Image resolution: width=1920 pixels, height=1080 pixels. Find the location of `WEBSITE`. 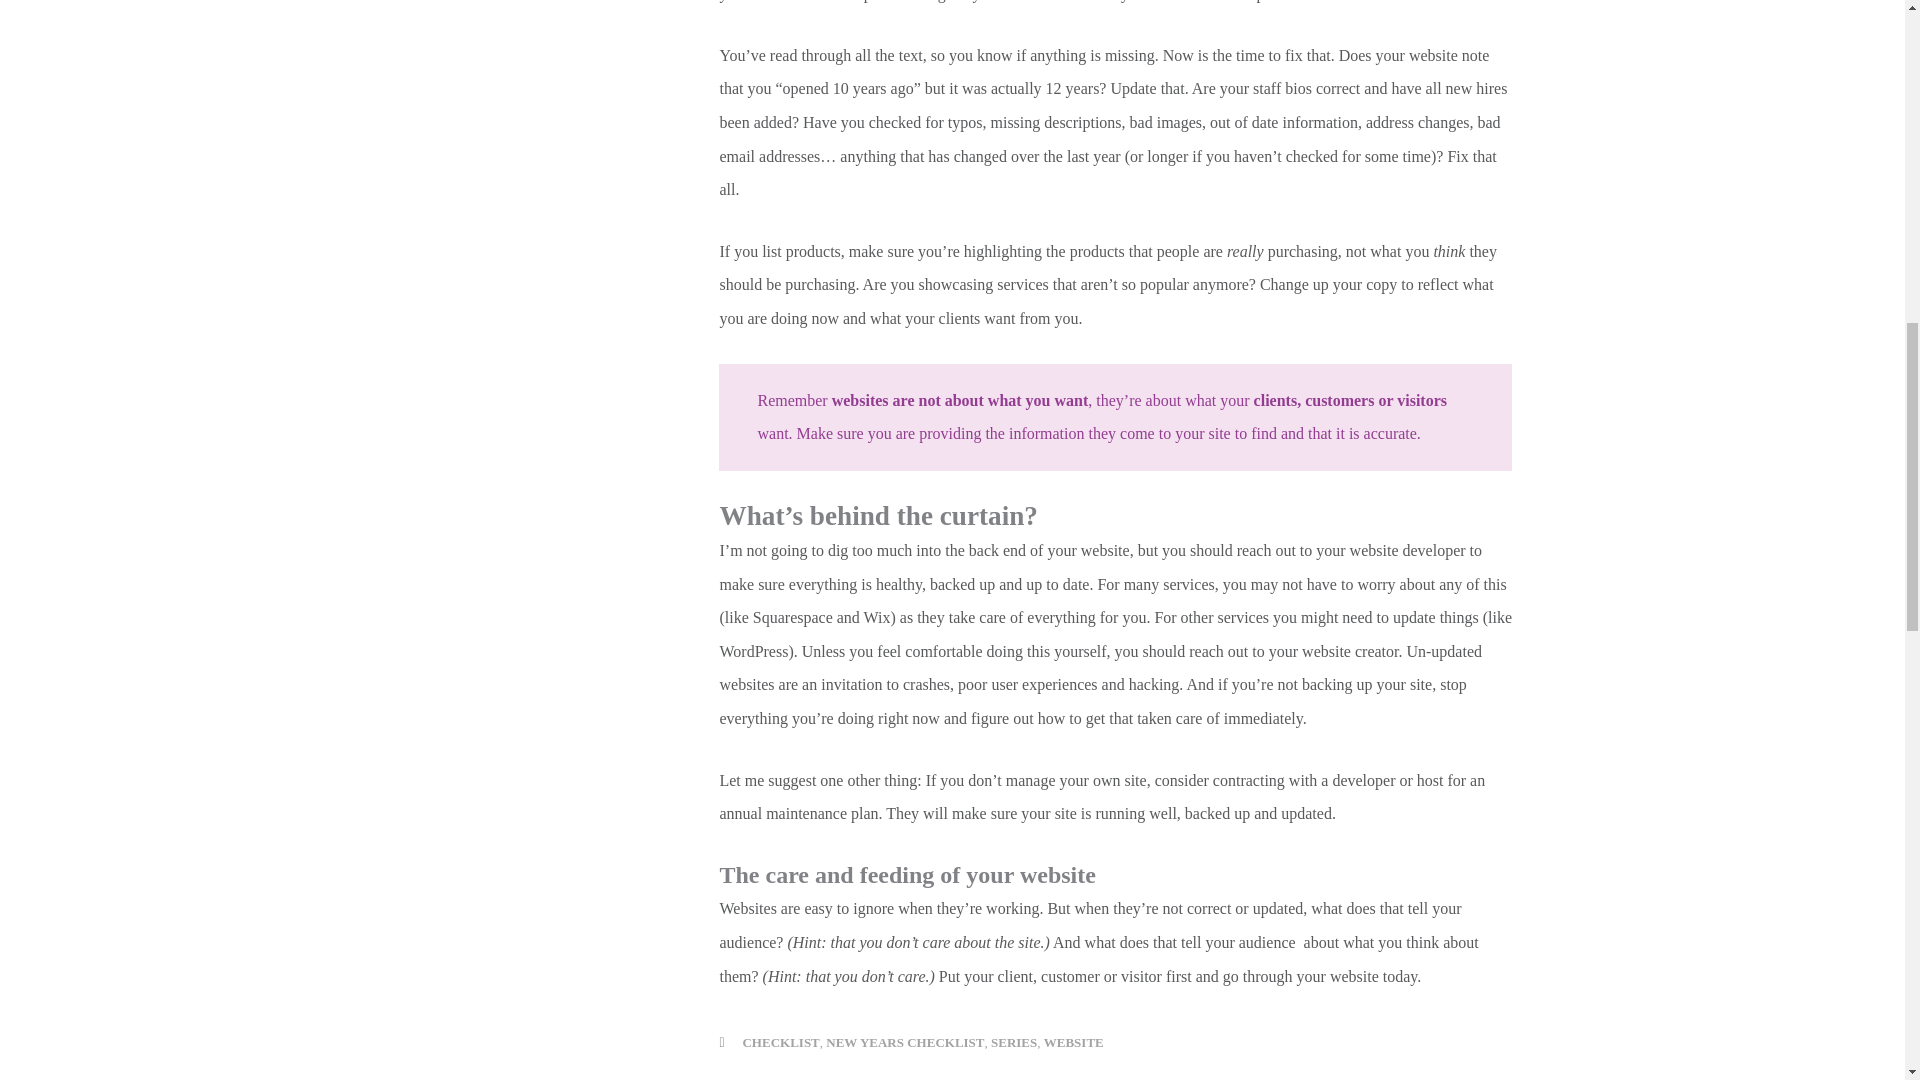

WEBSITE is located at coordinates (1074, 1042).